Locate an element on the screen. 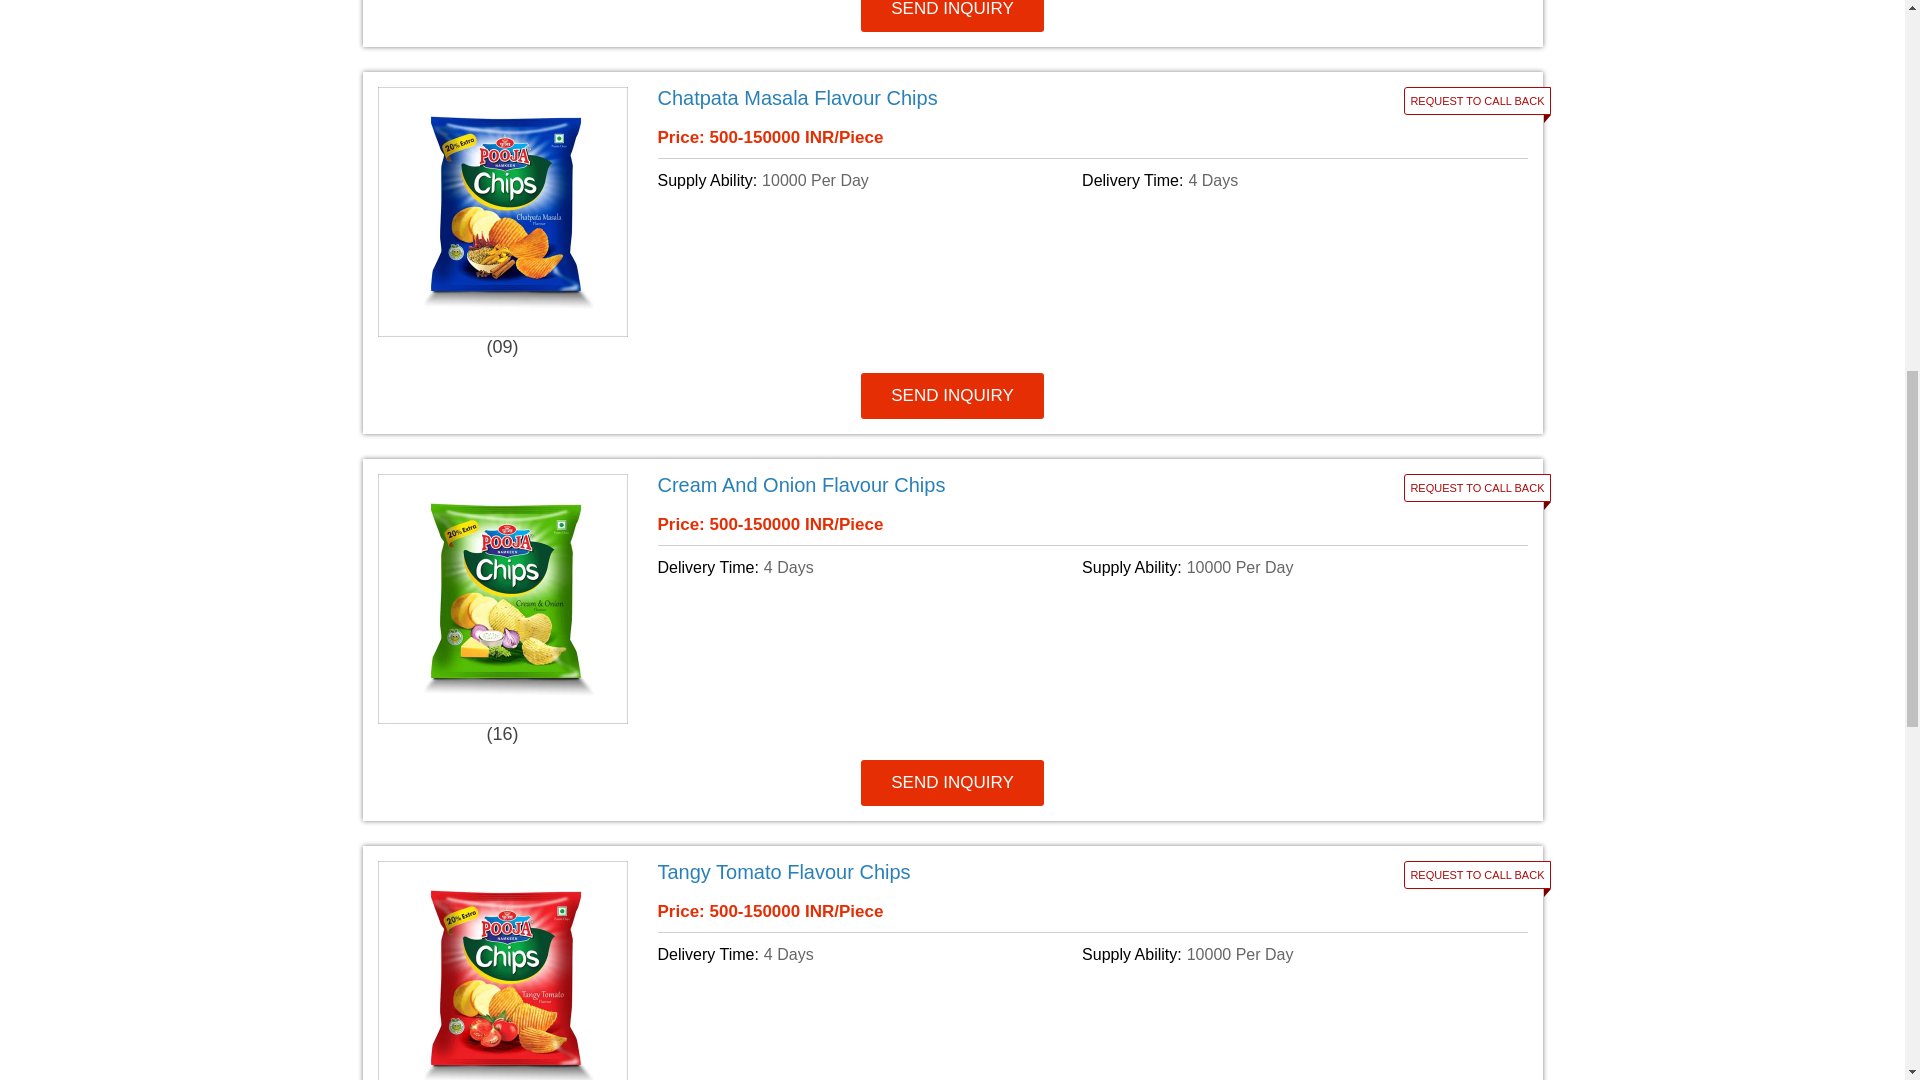  Cream And Onion Flavour Chips is located at coordinates (945, 485).